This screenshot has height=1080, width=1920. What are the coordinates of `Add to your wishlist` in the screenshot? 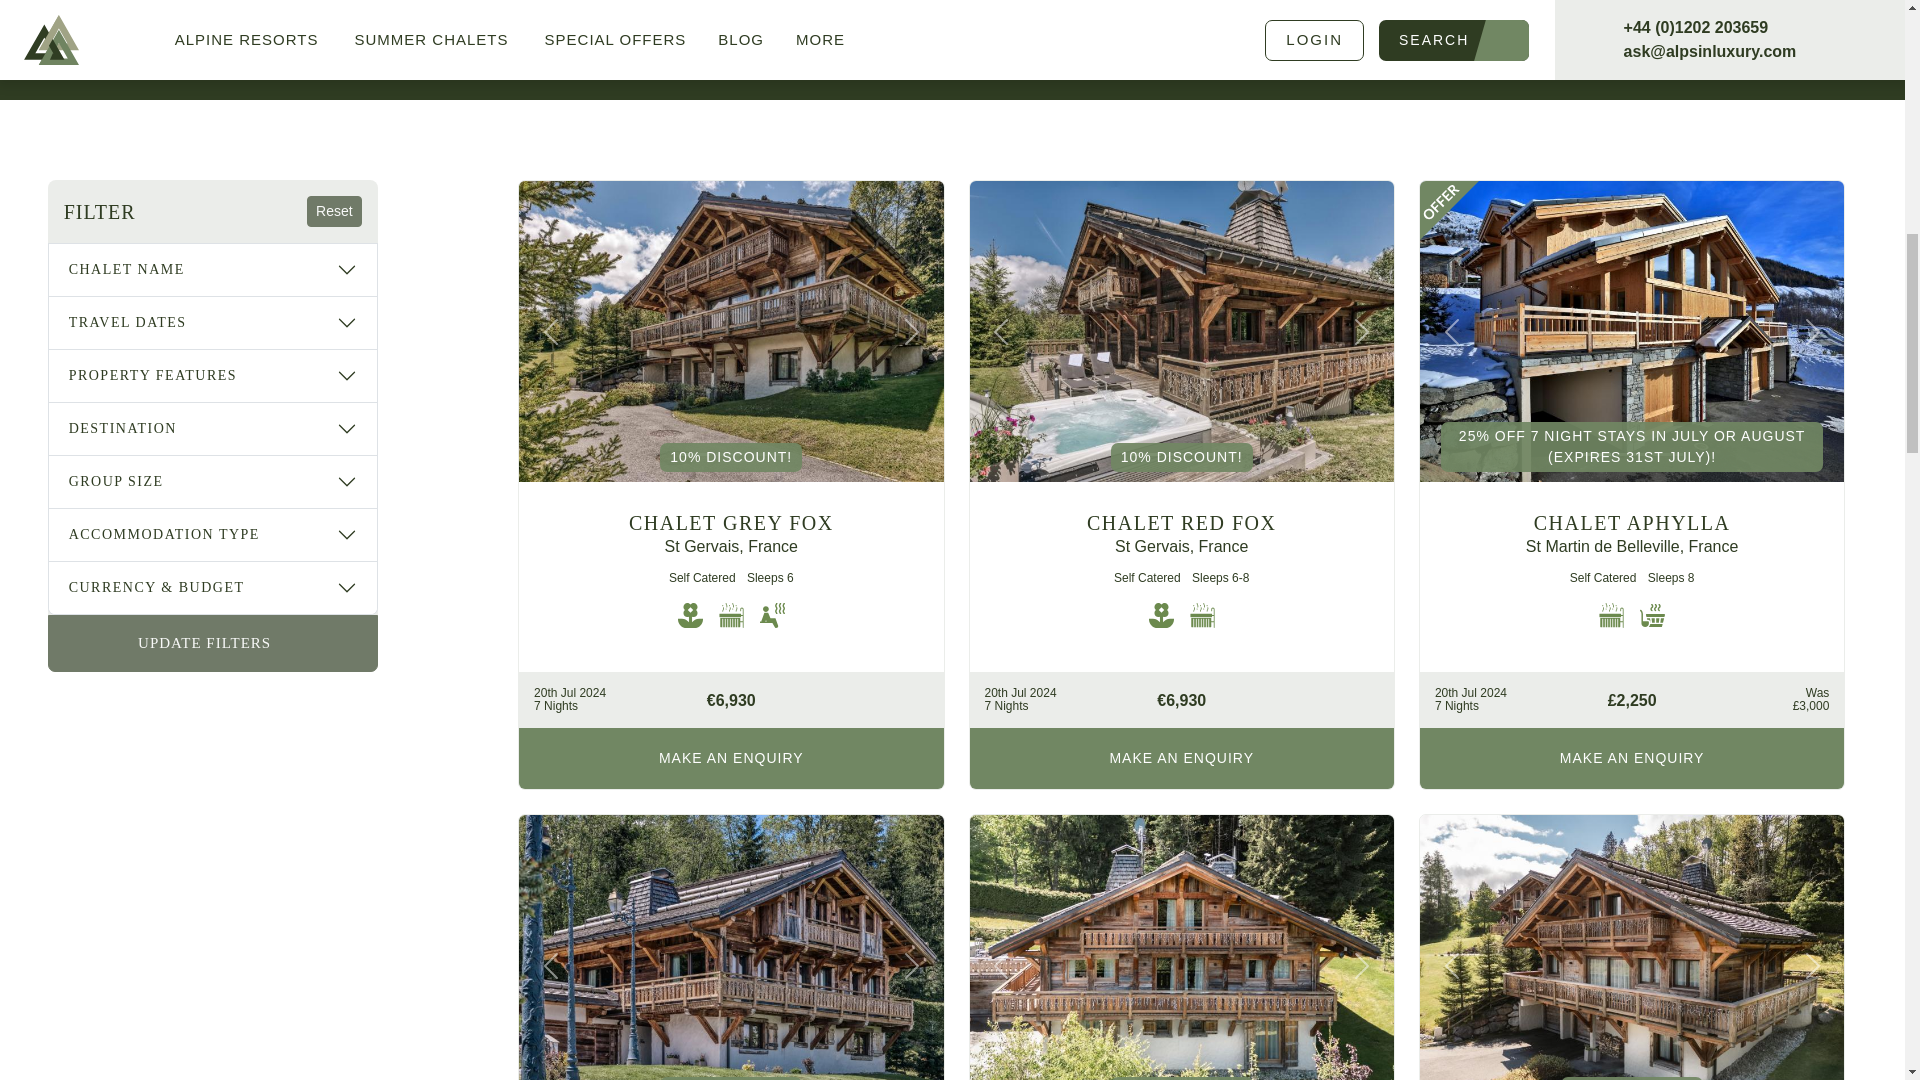 It's located at (1813, 210).